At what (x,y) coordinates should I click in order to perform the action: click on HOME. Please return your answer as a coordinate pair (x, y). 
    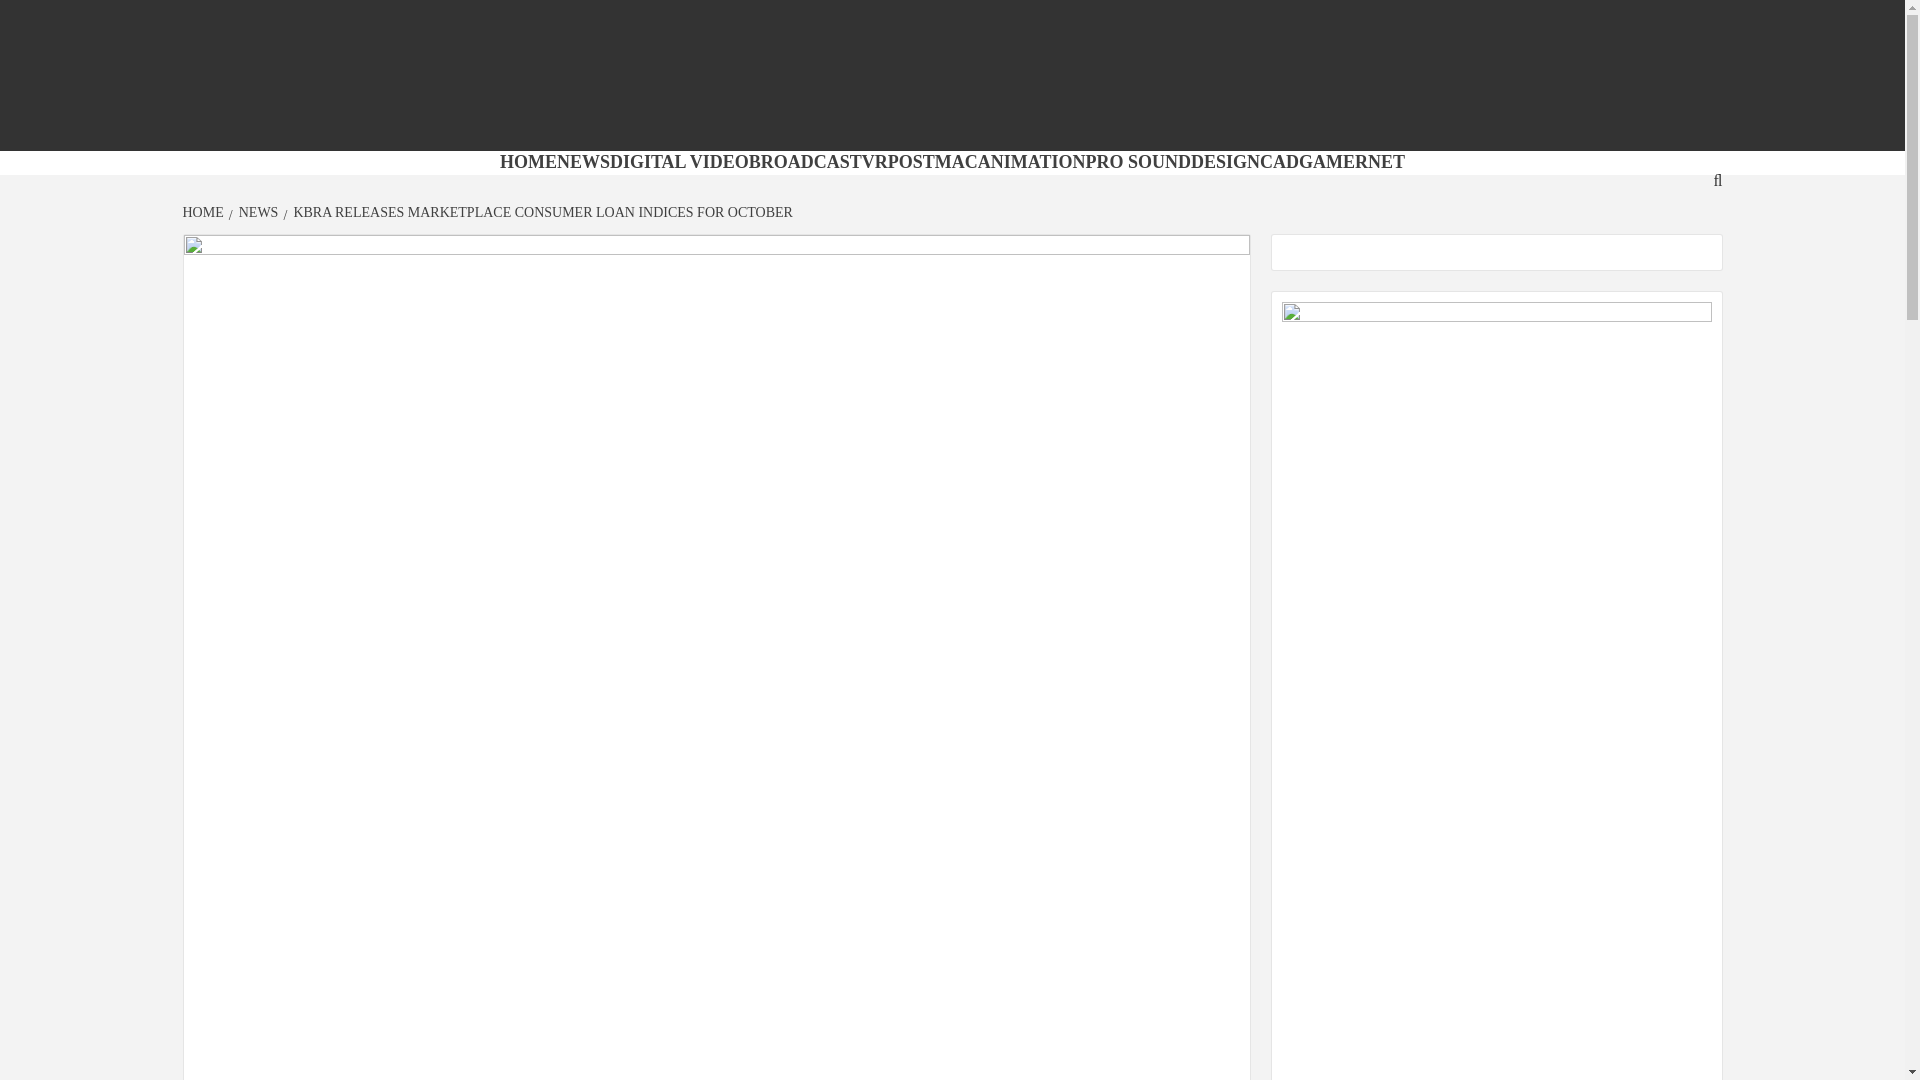
    Looking at the image, I should click on (205, 212).